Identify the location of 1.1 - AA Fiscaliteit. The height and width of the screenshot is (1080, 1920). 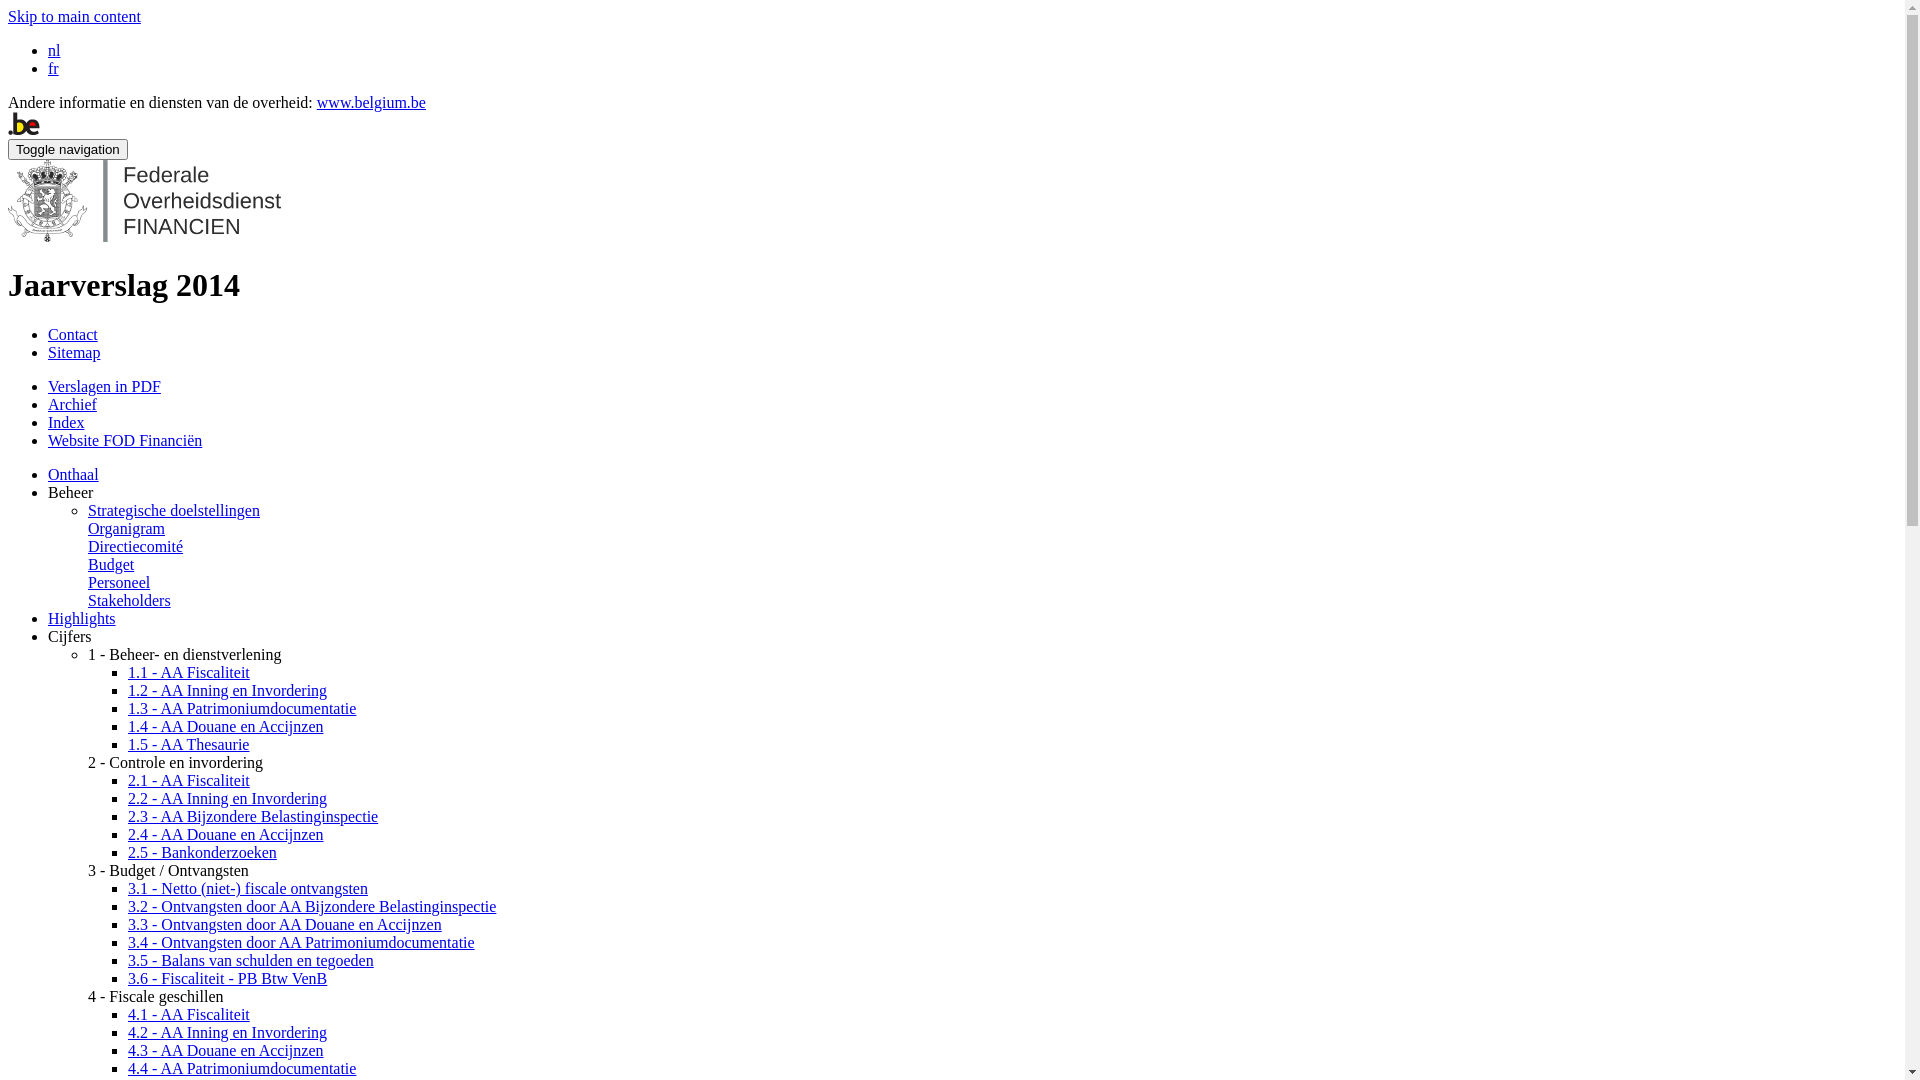
(189, 672).